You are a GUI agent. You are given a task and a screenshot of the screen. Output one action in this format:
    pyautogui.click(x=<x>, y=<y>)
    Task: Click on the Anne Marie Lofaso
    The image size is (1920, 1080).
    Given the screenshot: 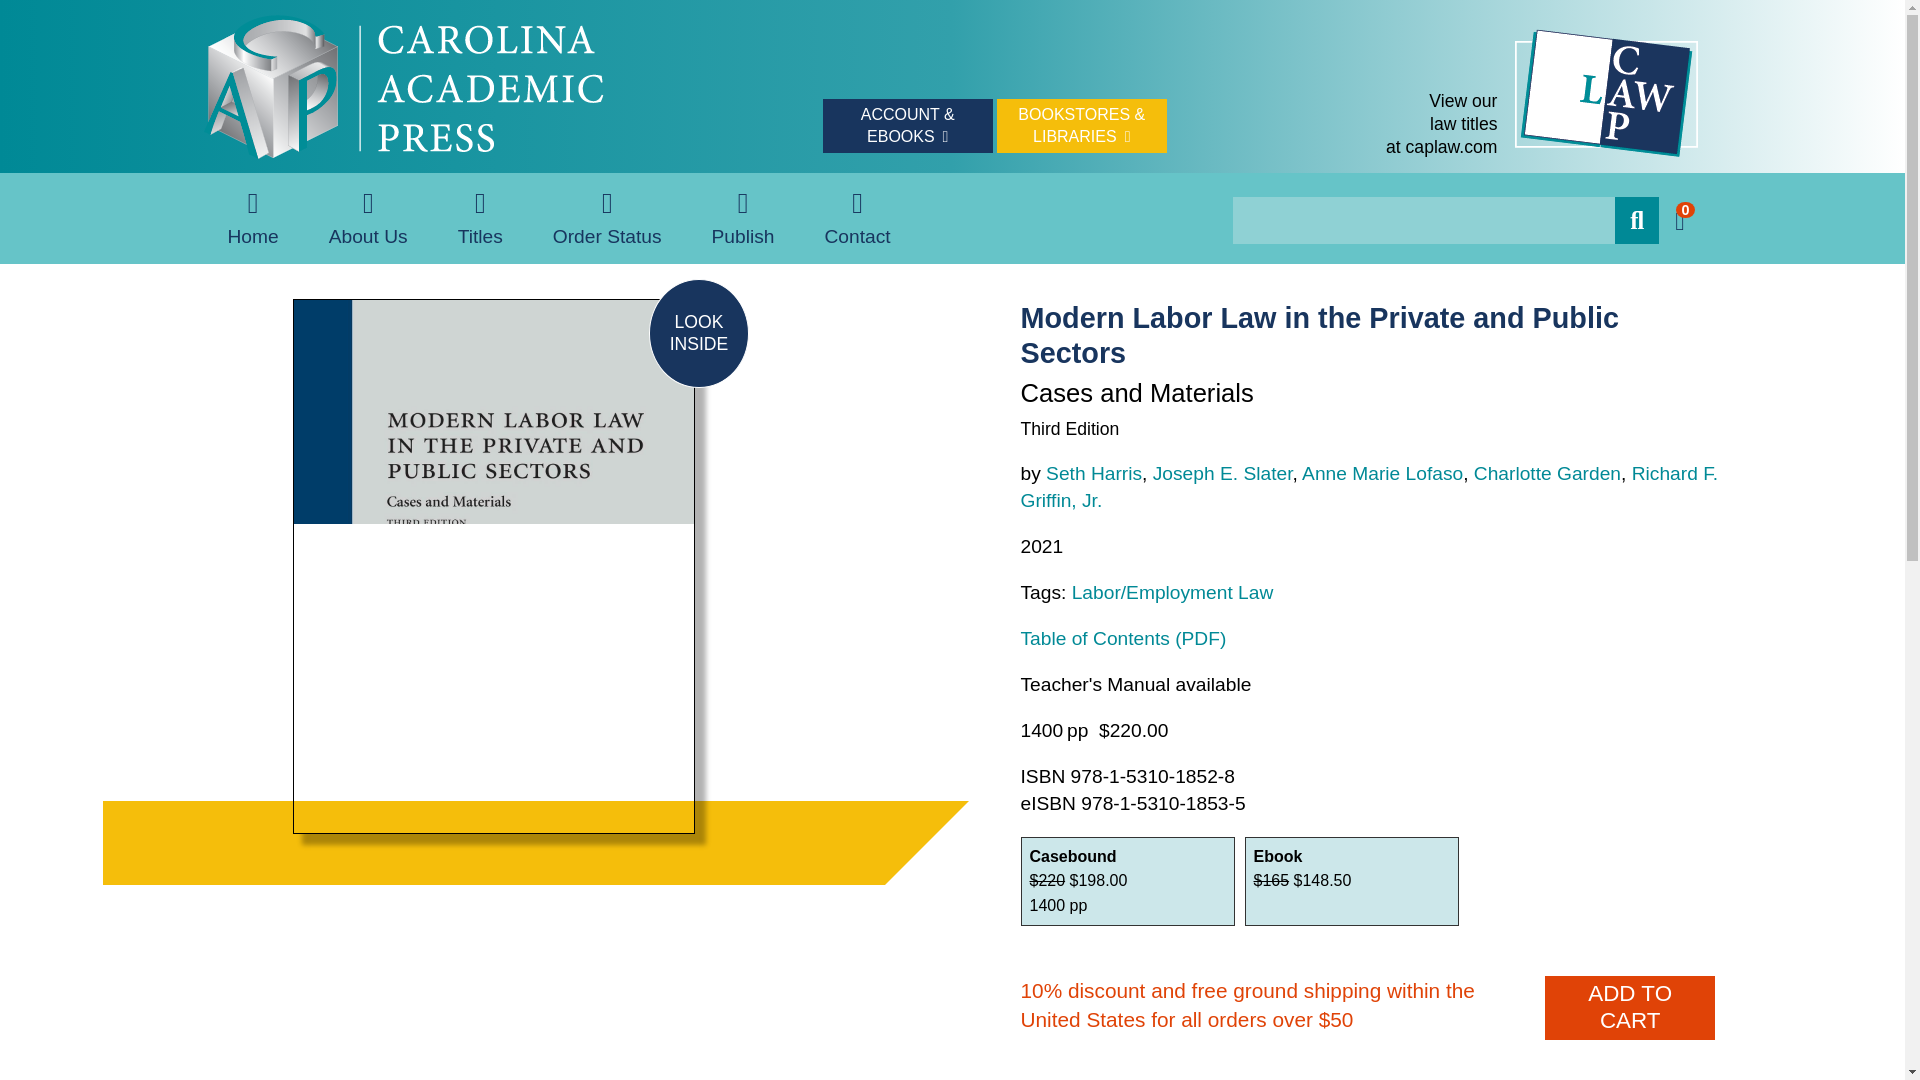 What is the action you would take?
    pyautogui.click(x=1382, y=473)
    